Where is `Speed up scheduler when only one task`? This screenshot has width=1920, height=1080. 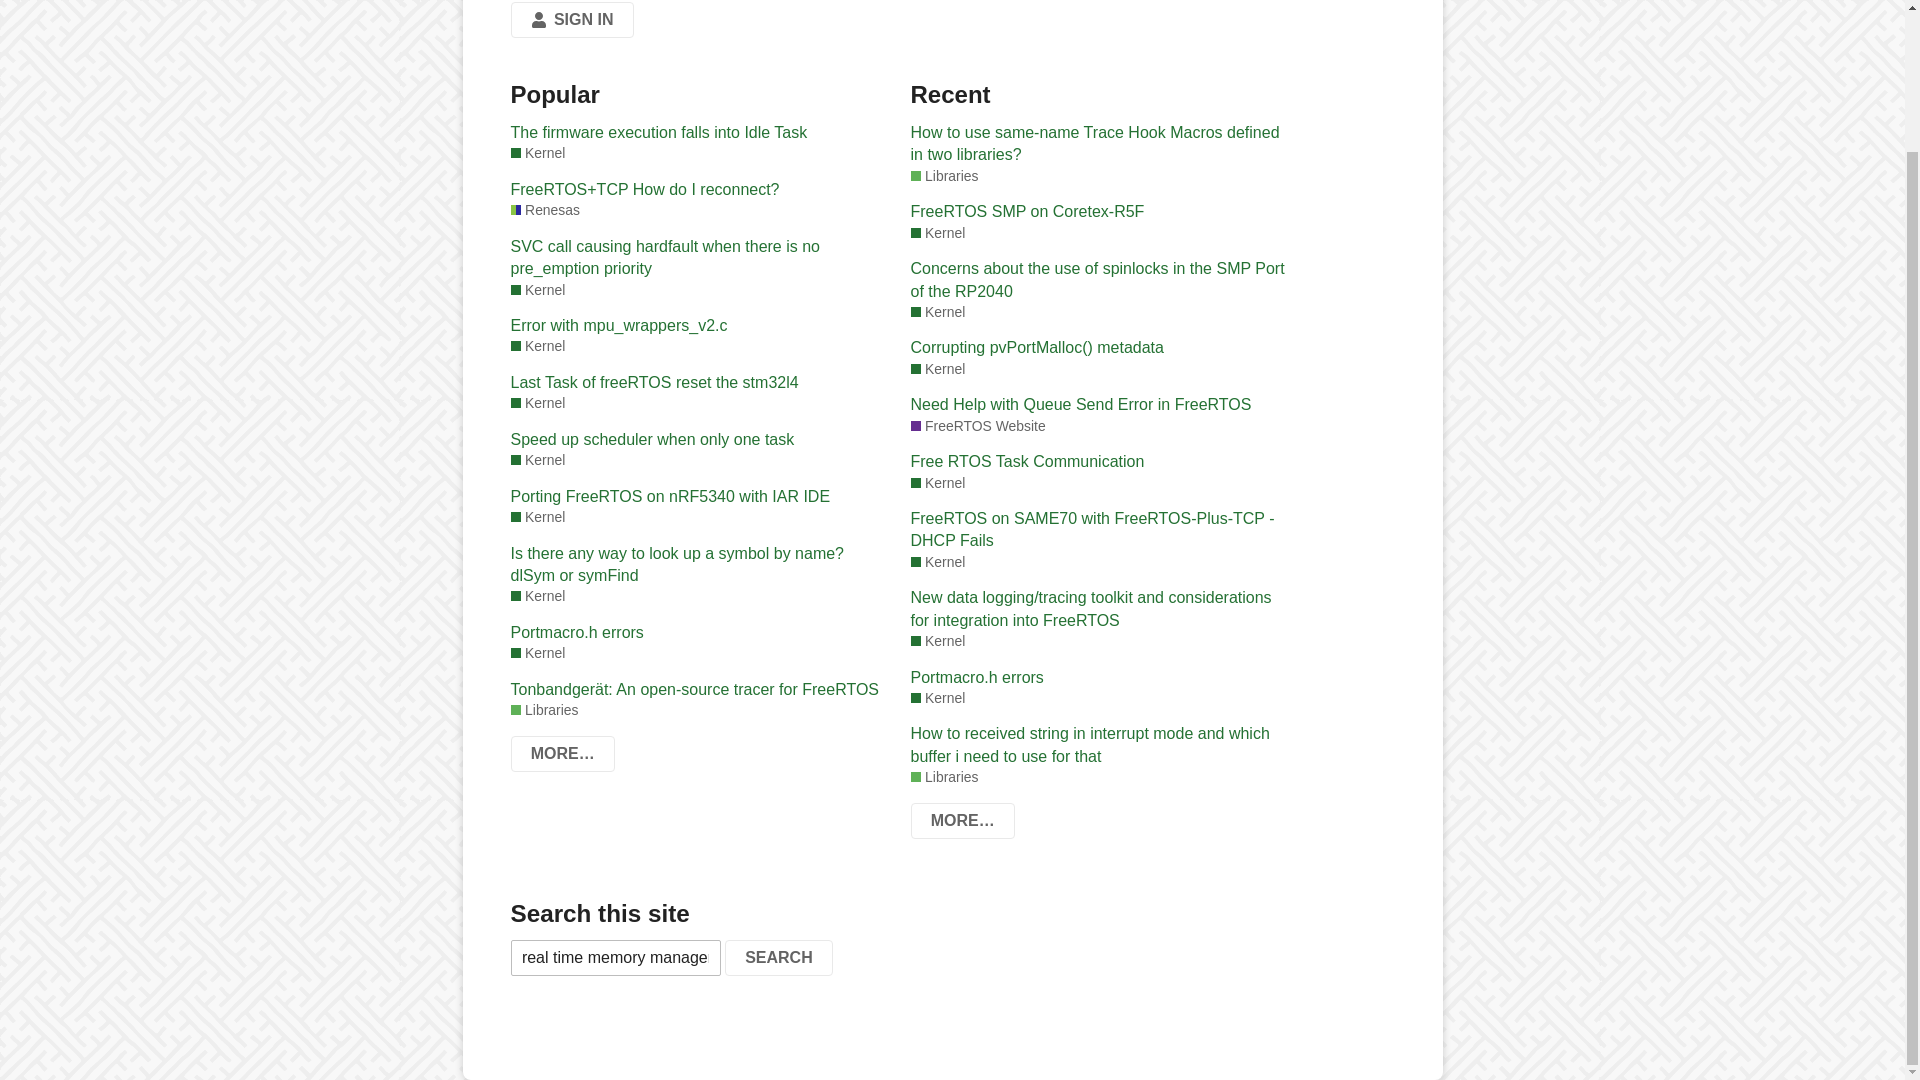
Speed up scheduler when only one task is located at coordinates (700, 440).